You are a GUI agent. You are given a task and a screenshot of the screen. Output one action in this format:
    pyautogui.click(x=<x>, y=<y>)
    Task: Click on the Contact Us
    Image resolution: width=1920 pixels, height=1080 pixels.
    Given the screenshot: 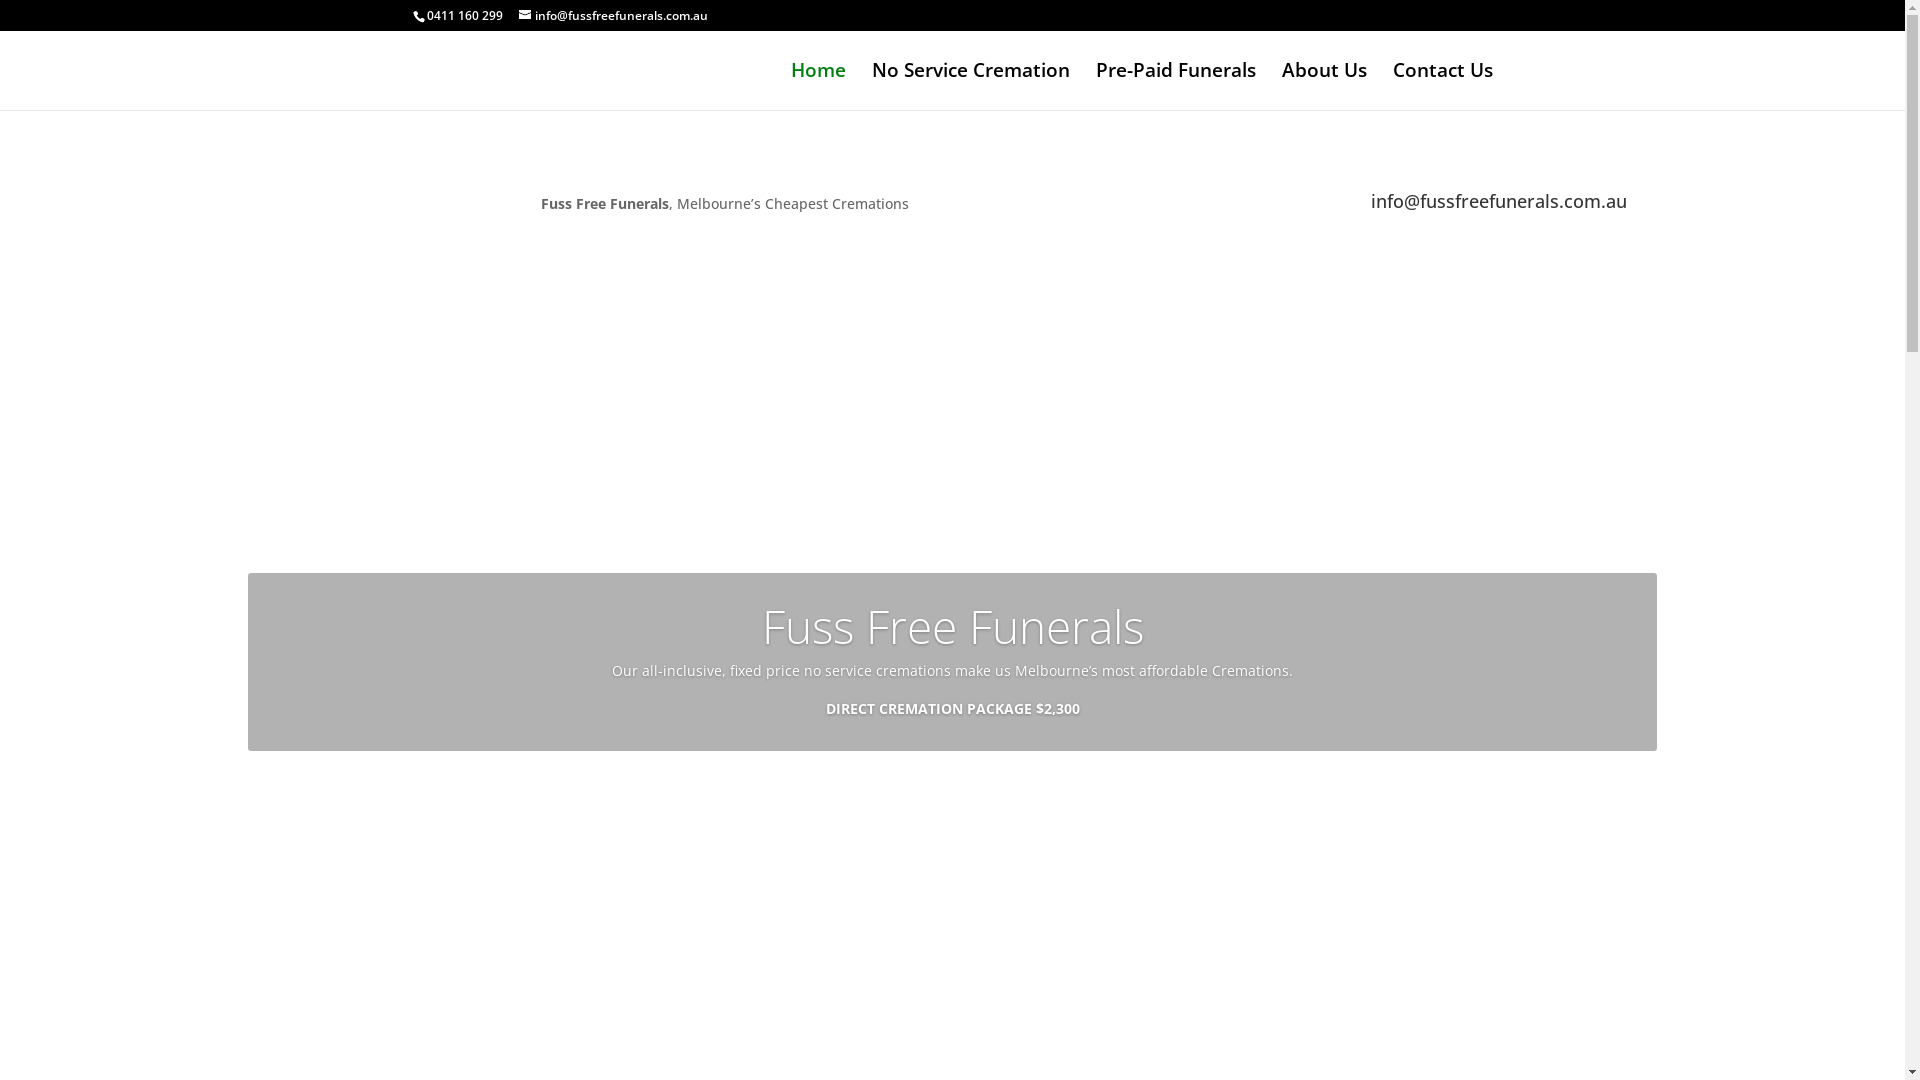 What is the action you would take?
    pyautogui.click(x=1442, y=86)
    